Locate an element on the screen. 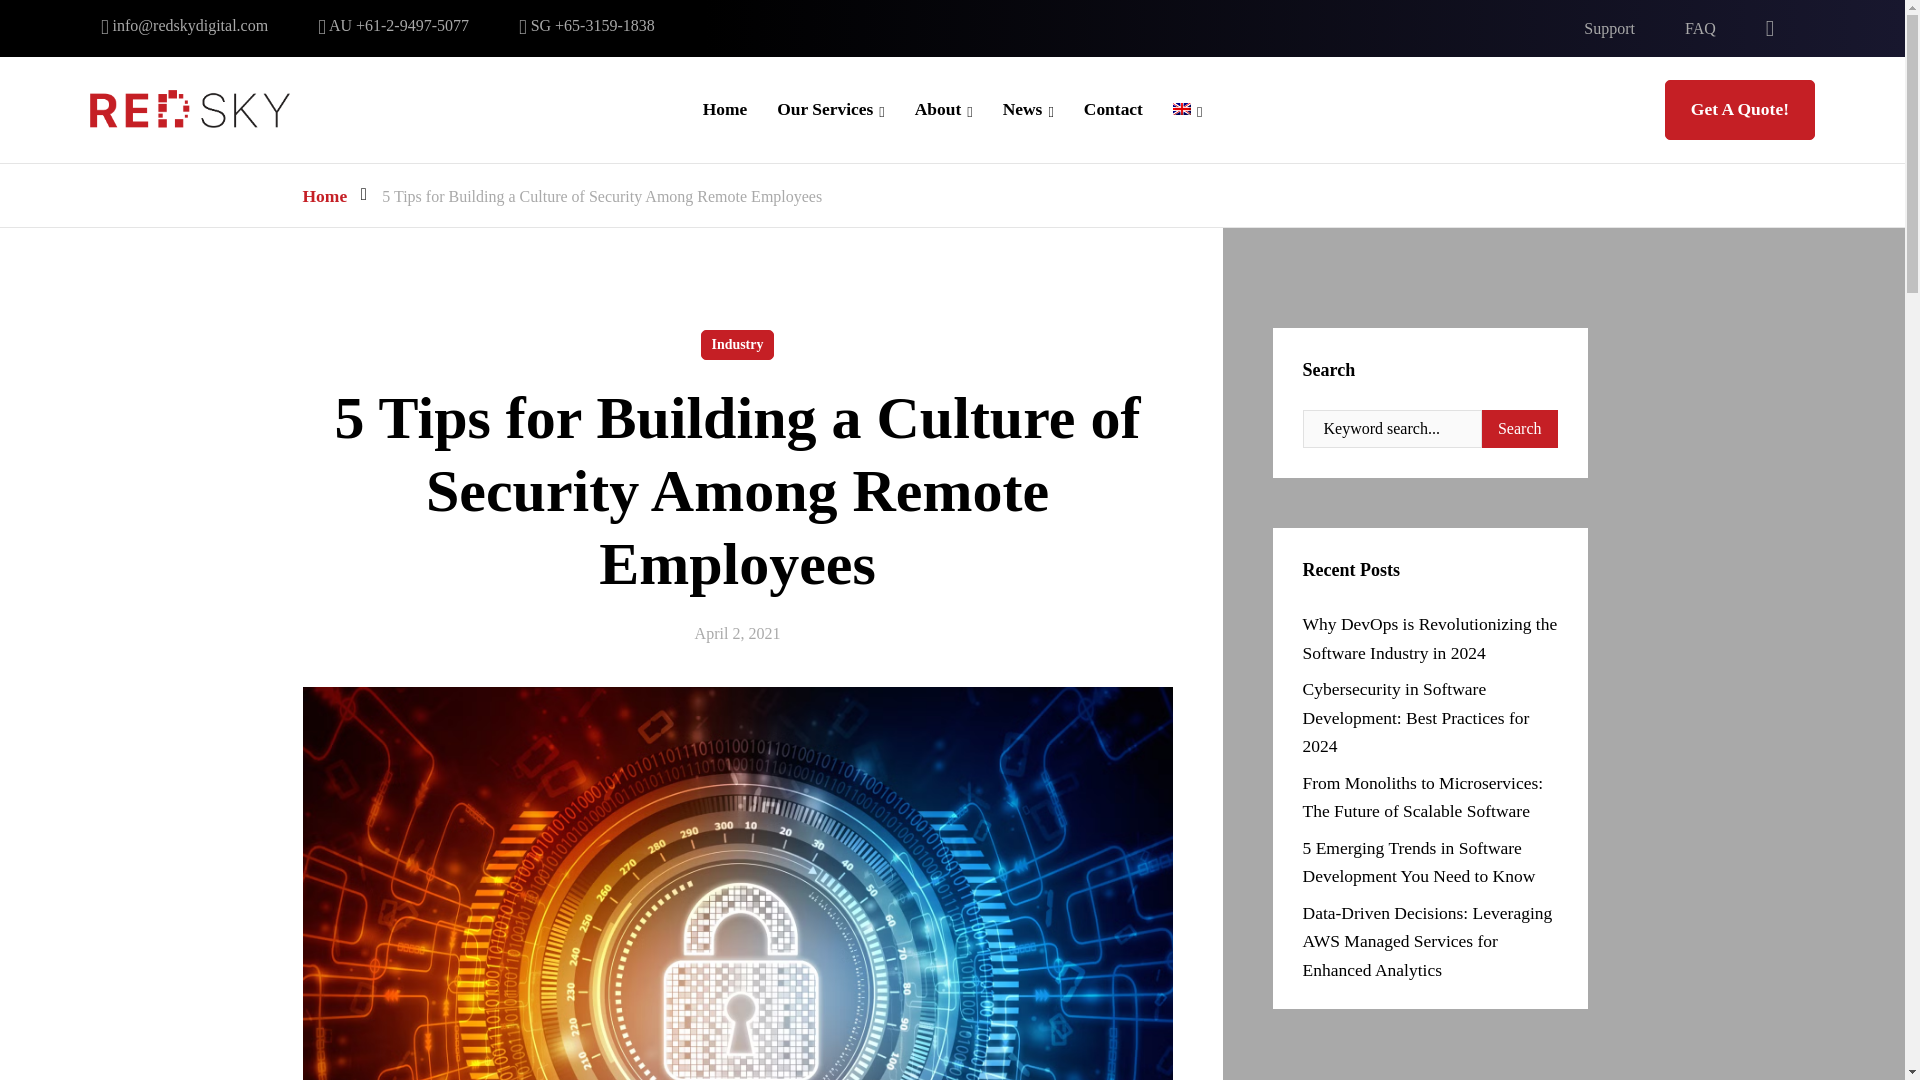  Support is located at coordinates (1610, 28).